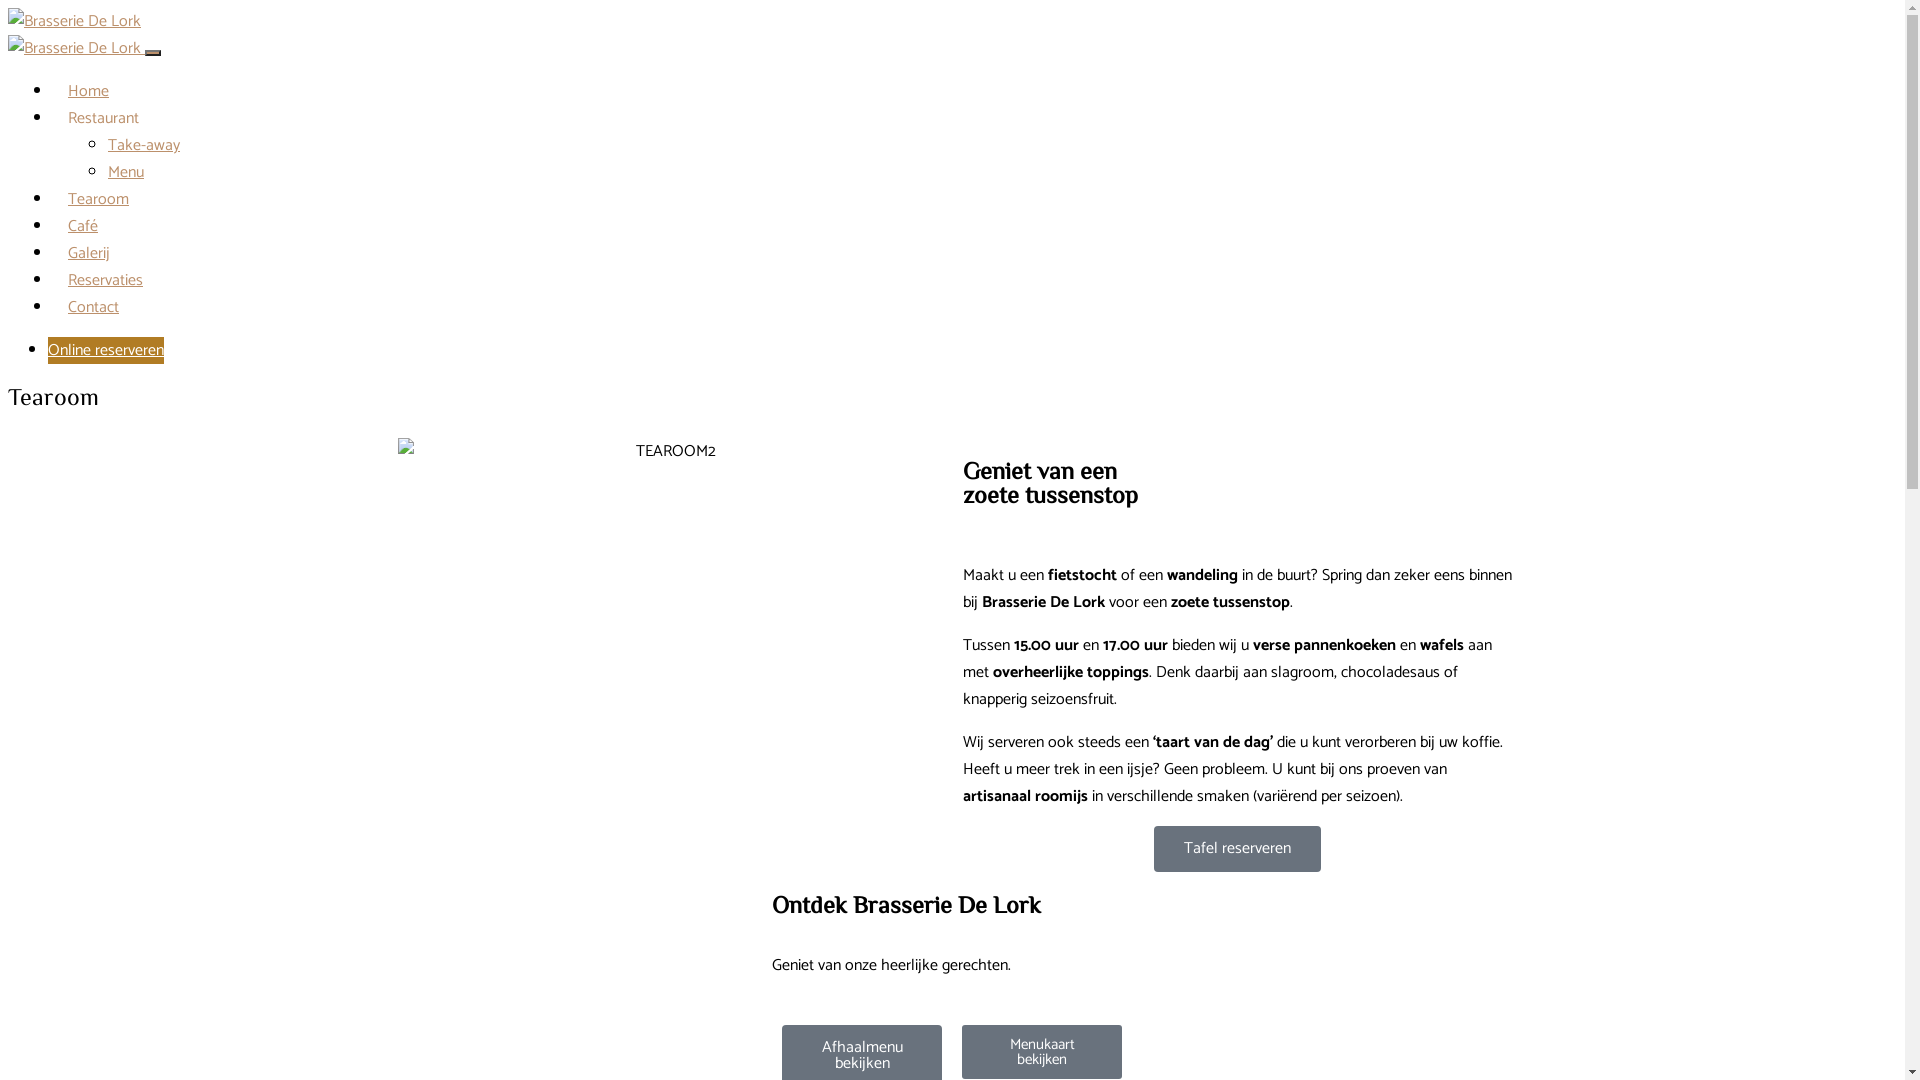 The image size is (1920, 1080). What do you see at coordinates (1042, 1052) in the screenshot?
I see `Menukaart bekijken` at bounding box center [1042, 1052].